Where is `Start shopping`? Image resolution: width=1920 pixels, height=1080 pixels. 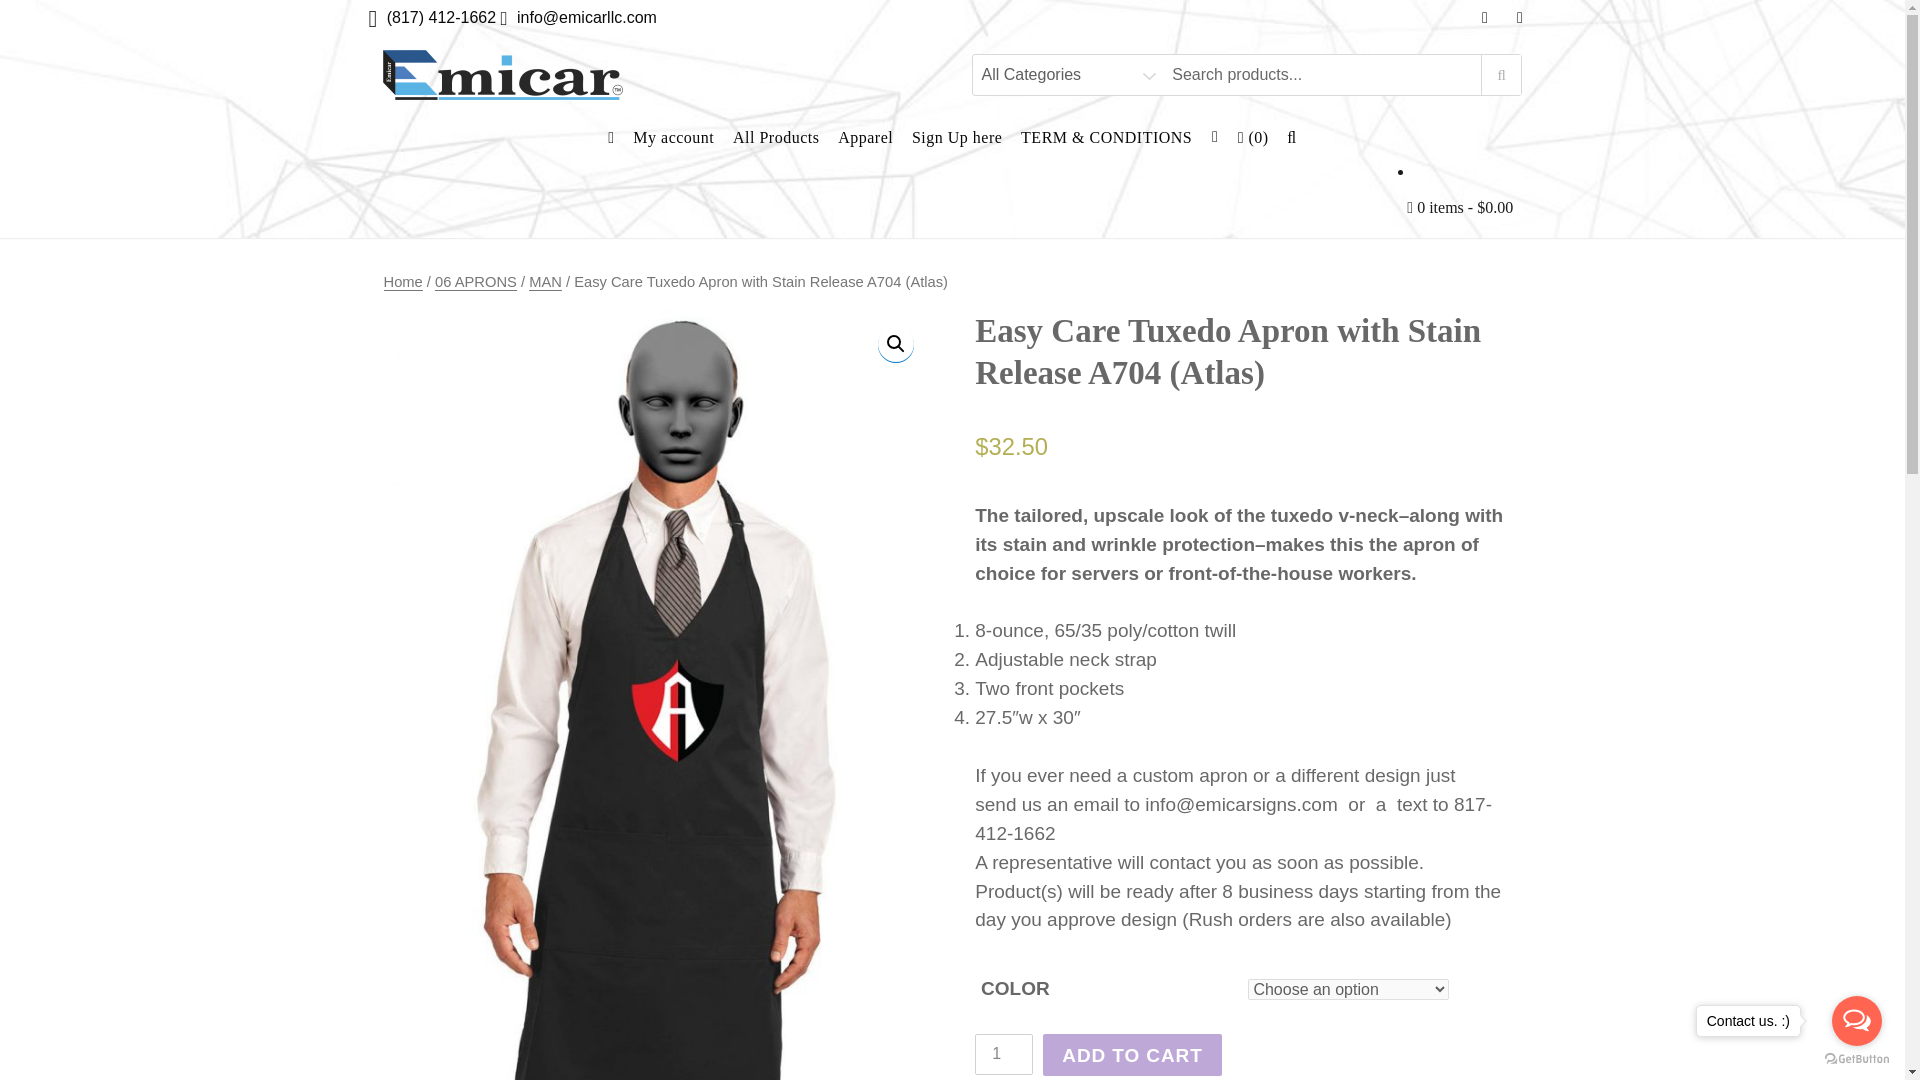 Start shopping is located at coordinates (1460, 206).